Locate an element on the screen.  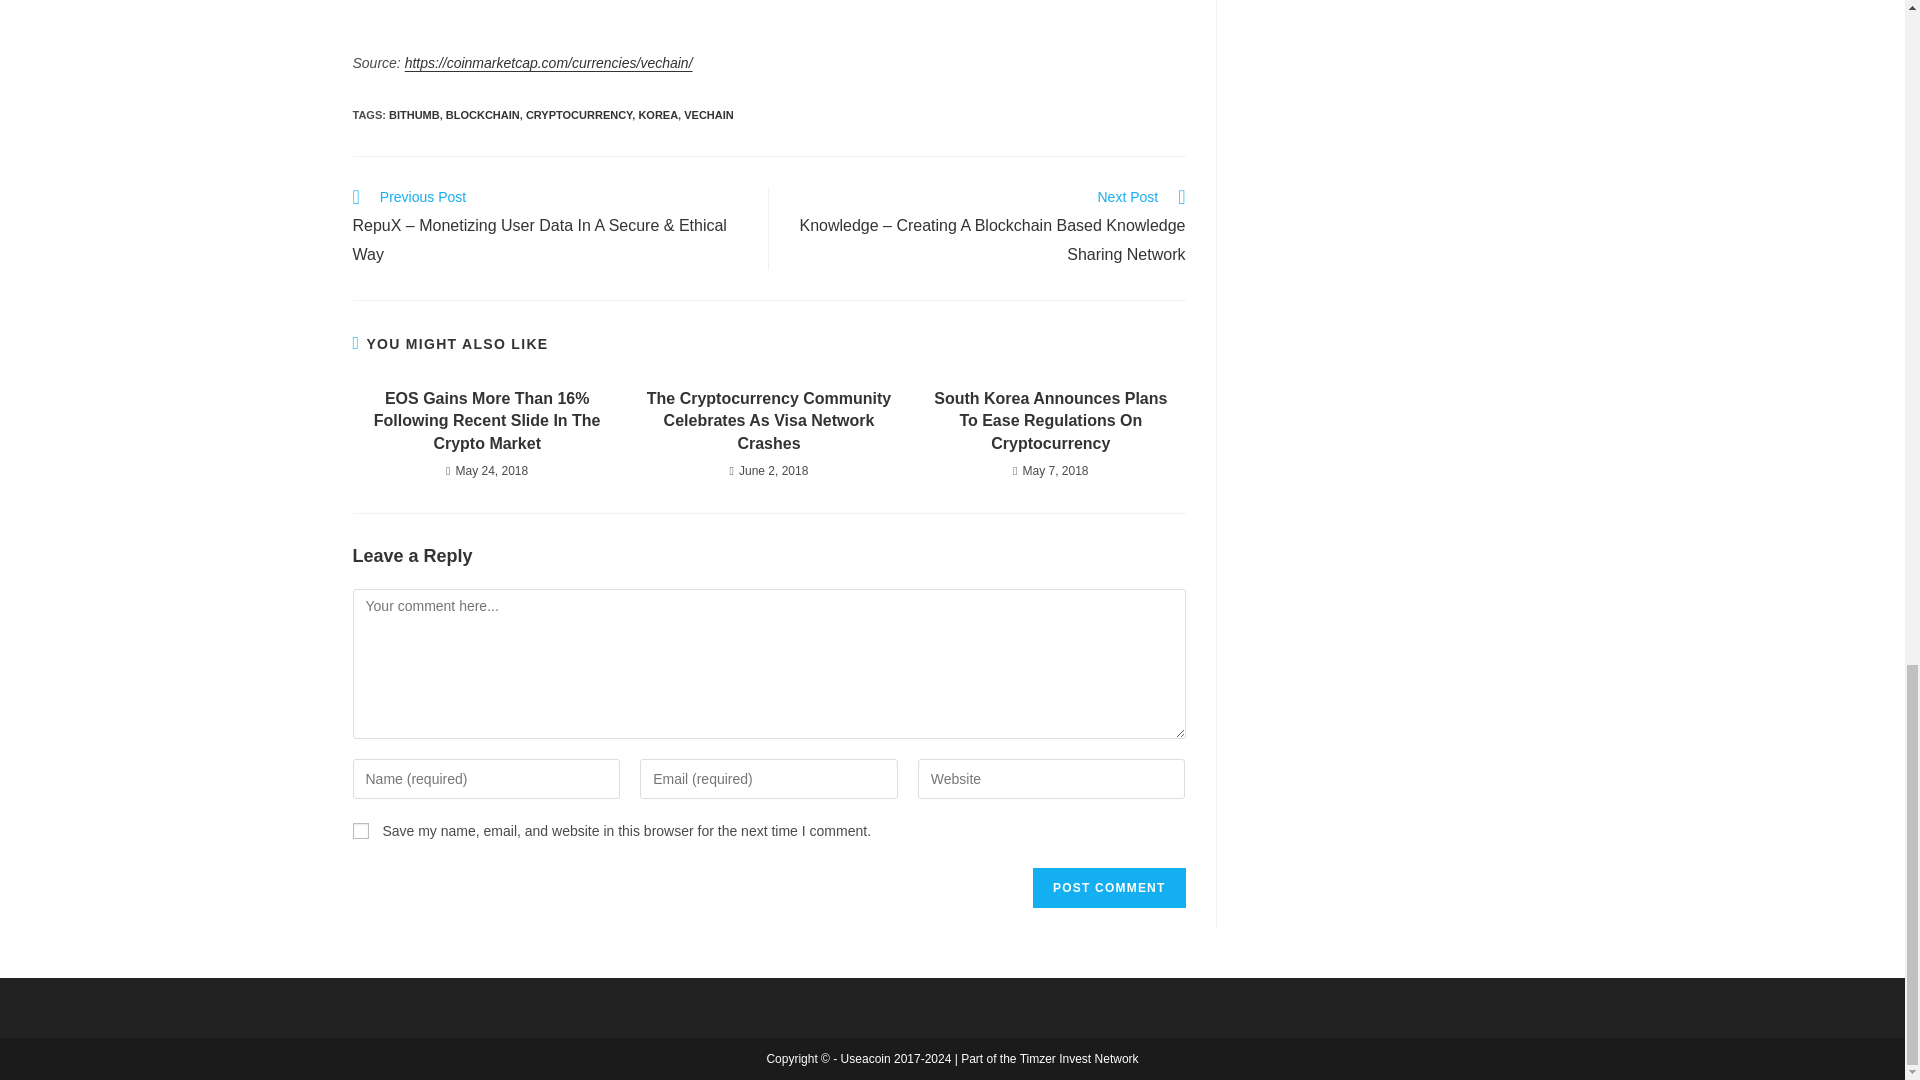
KOREA is located at coordinates (657, 114).